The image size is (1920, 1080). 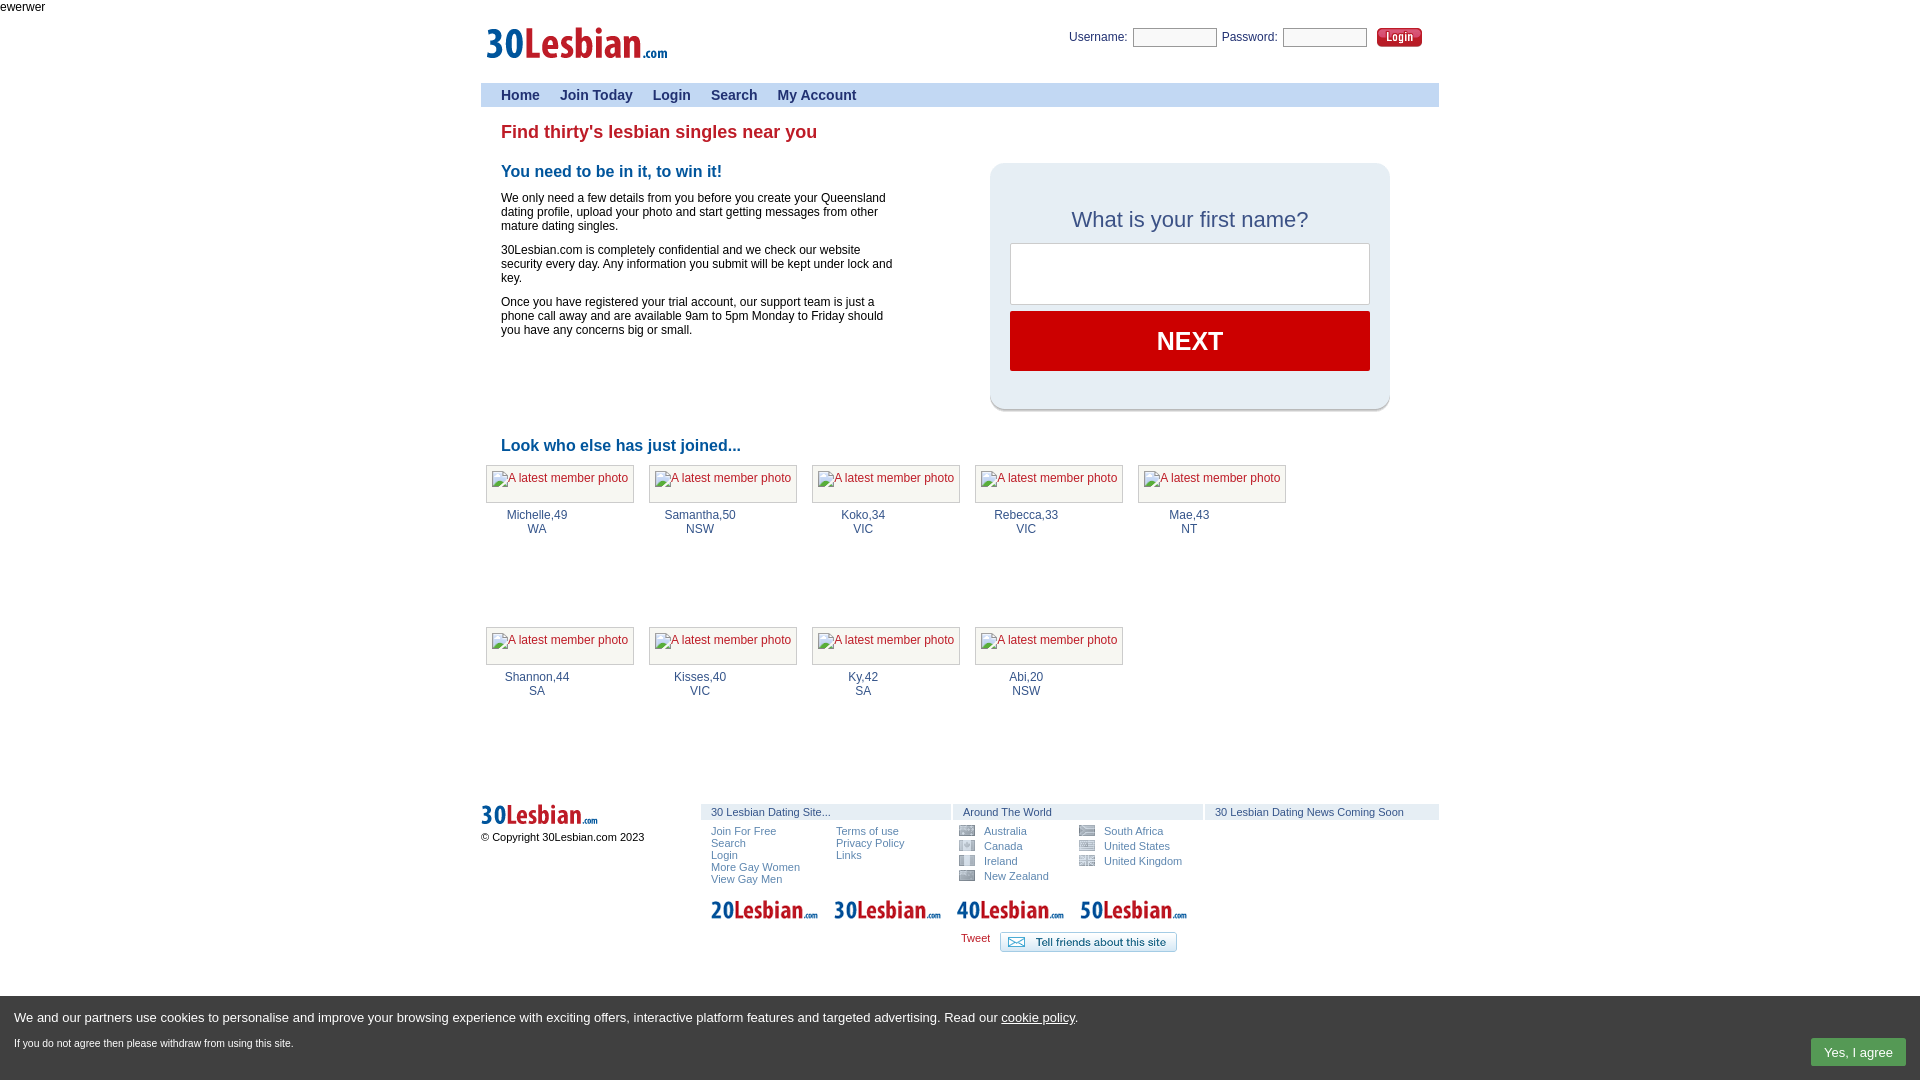 I want to click on Join For Free, so click(x=744, y=831).